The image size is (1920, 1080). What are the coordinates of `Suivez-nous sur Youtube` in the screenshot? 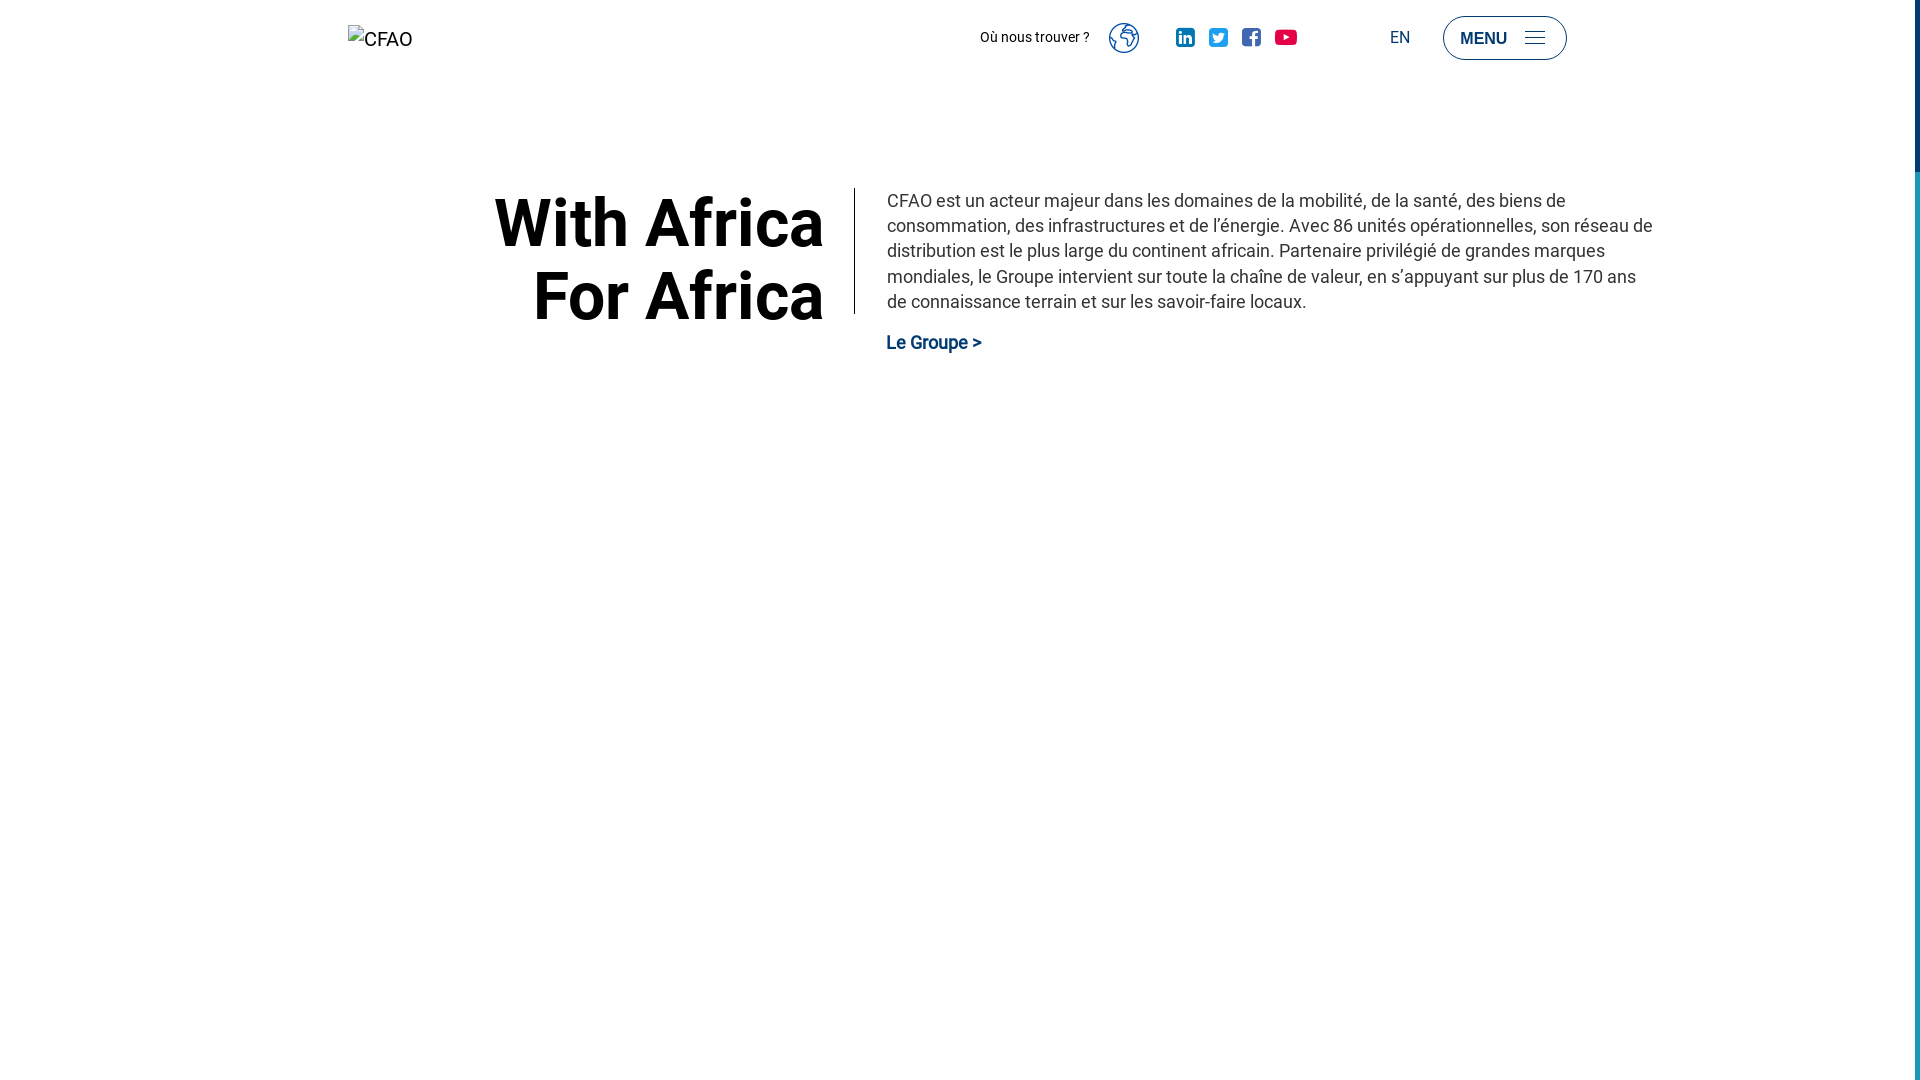 It's located at (1285, 38).